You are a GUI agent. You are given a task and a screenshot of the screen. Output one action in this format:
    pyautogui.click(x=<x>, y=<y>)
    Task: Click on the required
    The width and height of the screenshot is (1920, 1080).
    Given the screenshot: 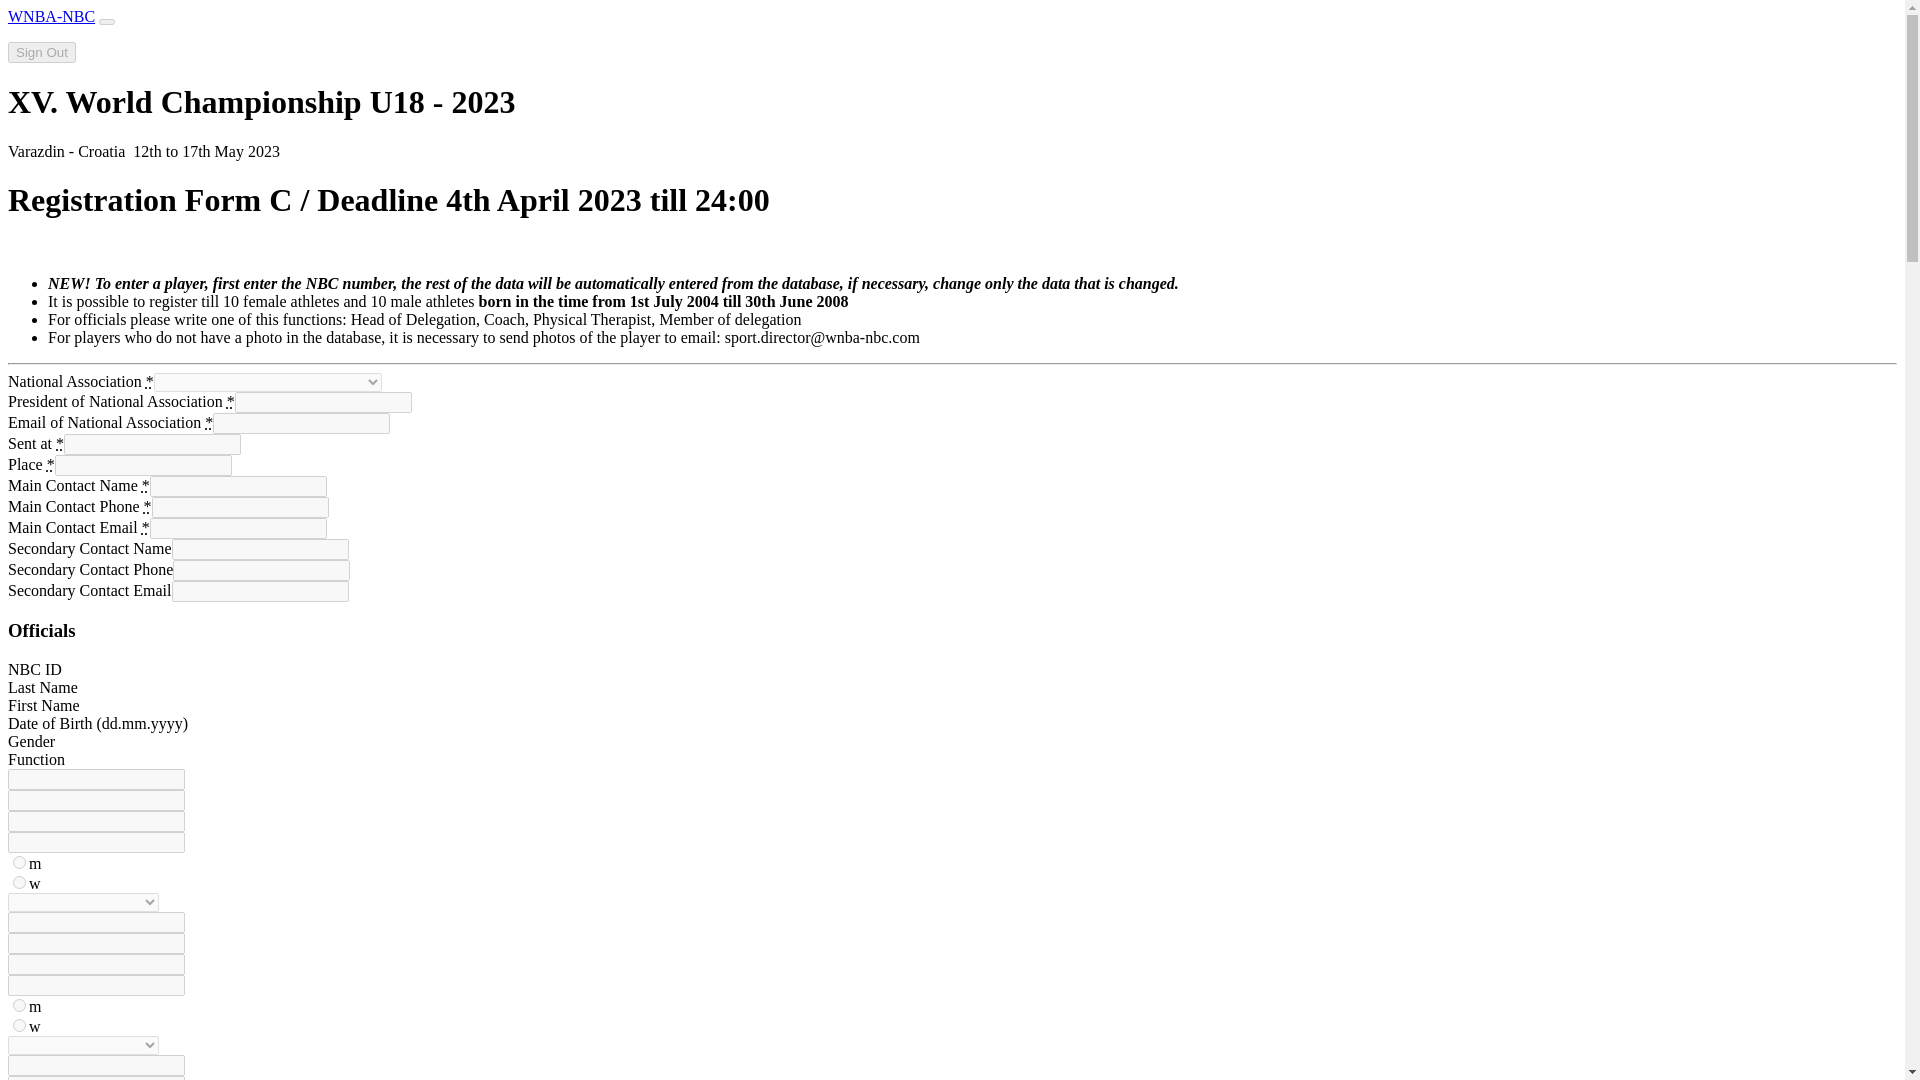 What is the action you would take?
    pyautogui.click(x=146, y=527)
    